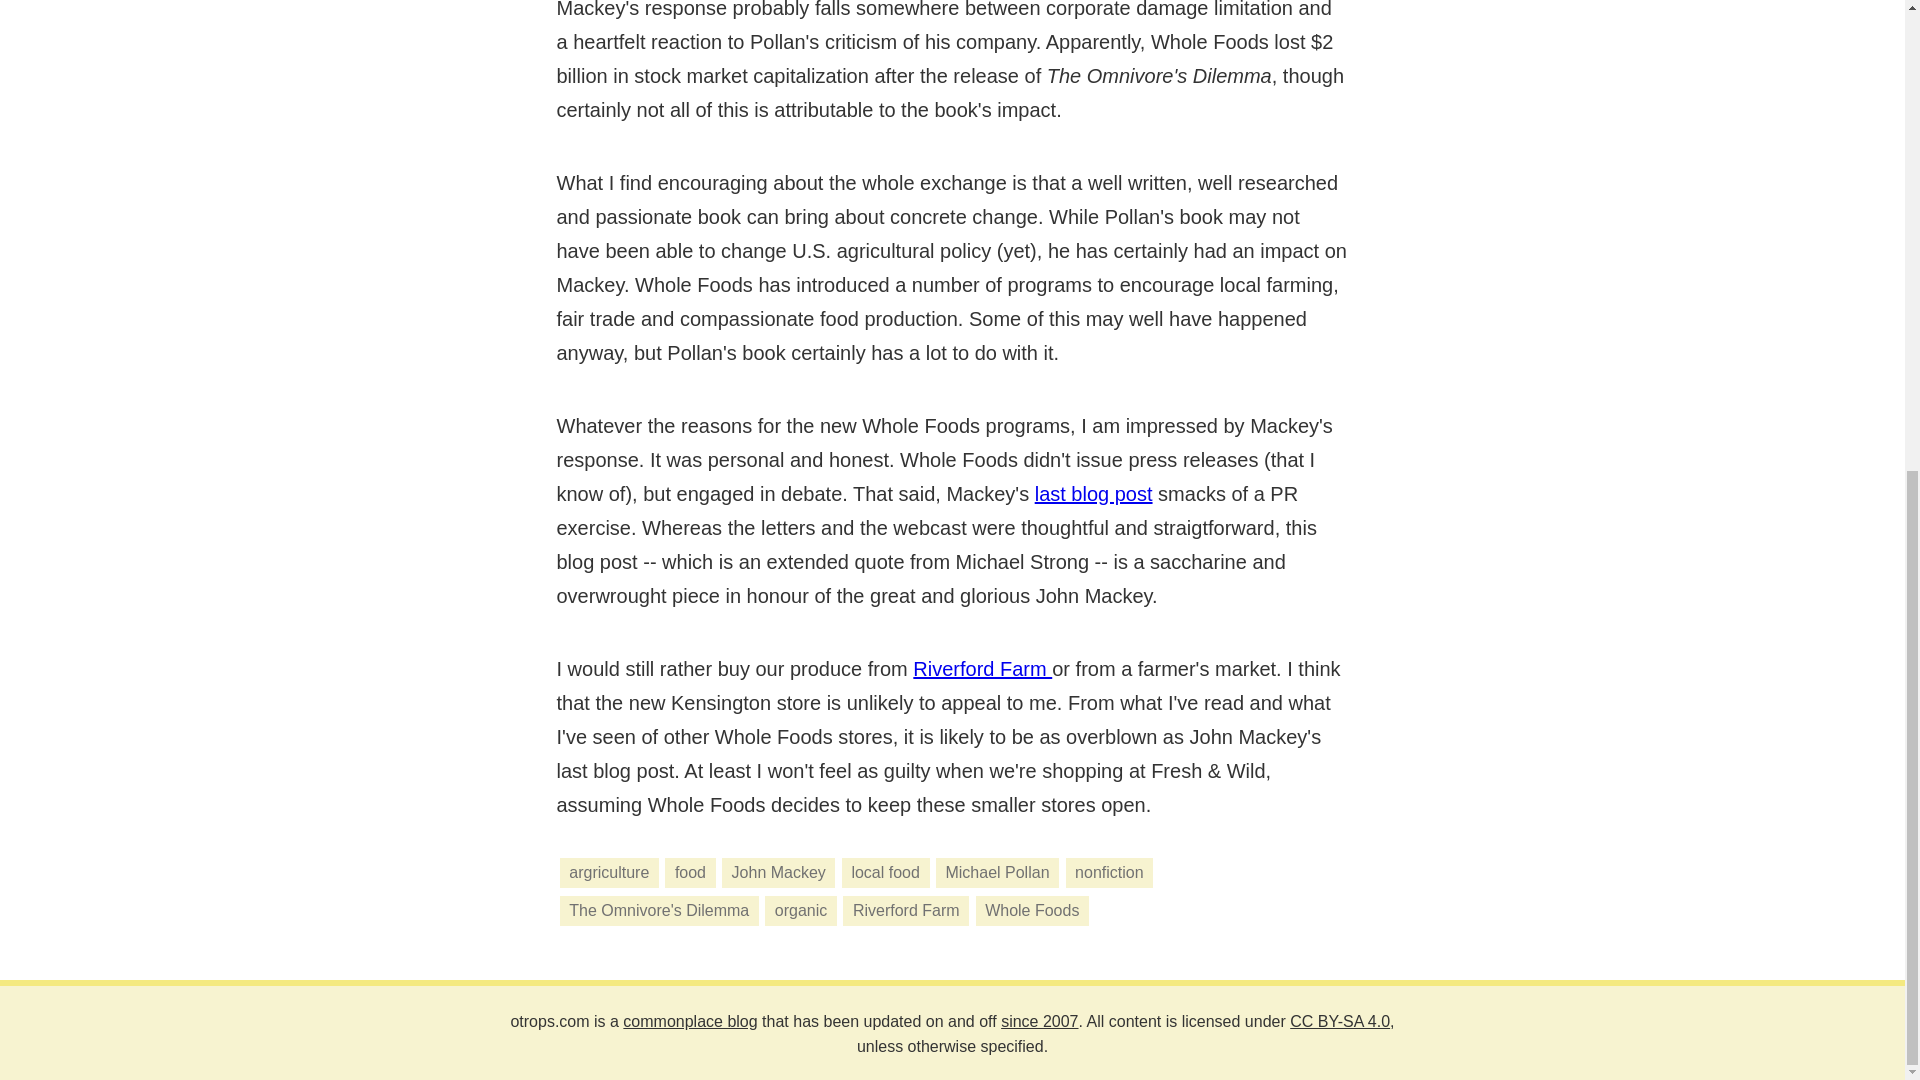 This screenshot has height=1080, width=1920. I want to click on The Omnivore's Dilemma, so click(659, 910).